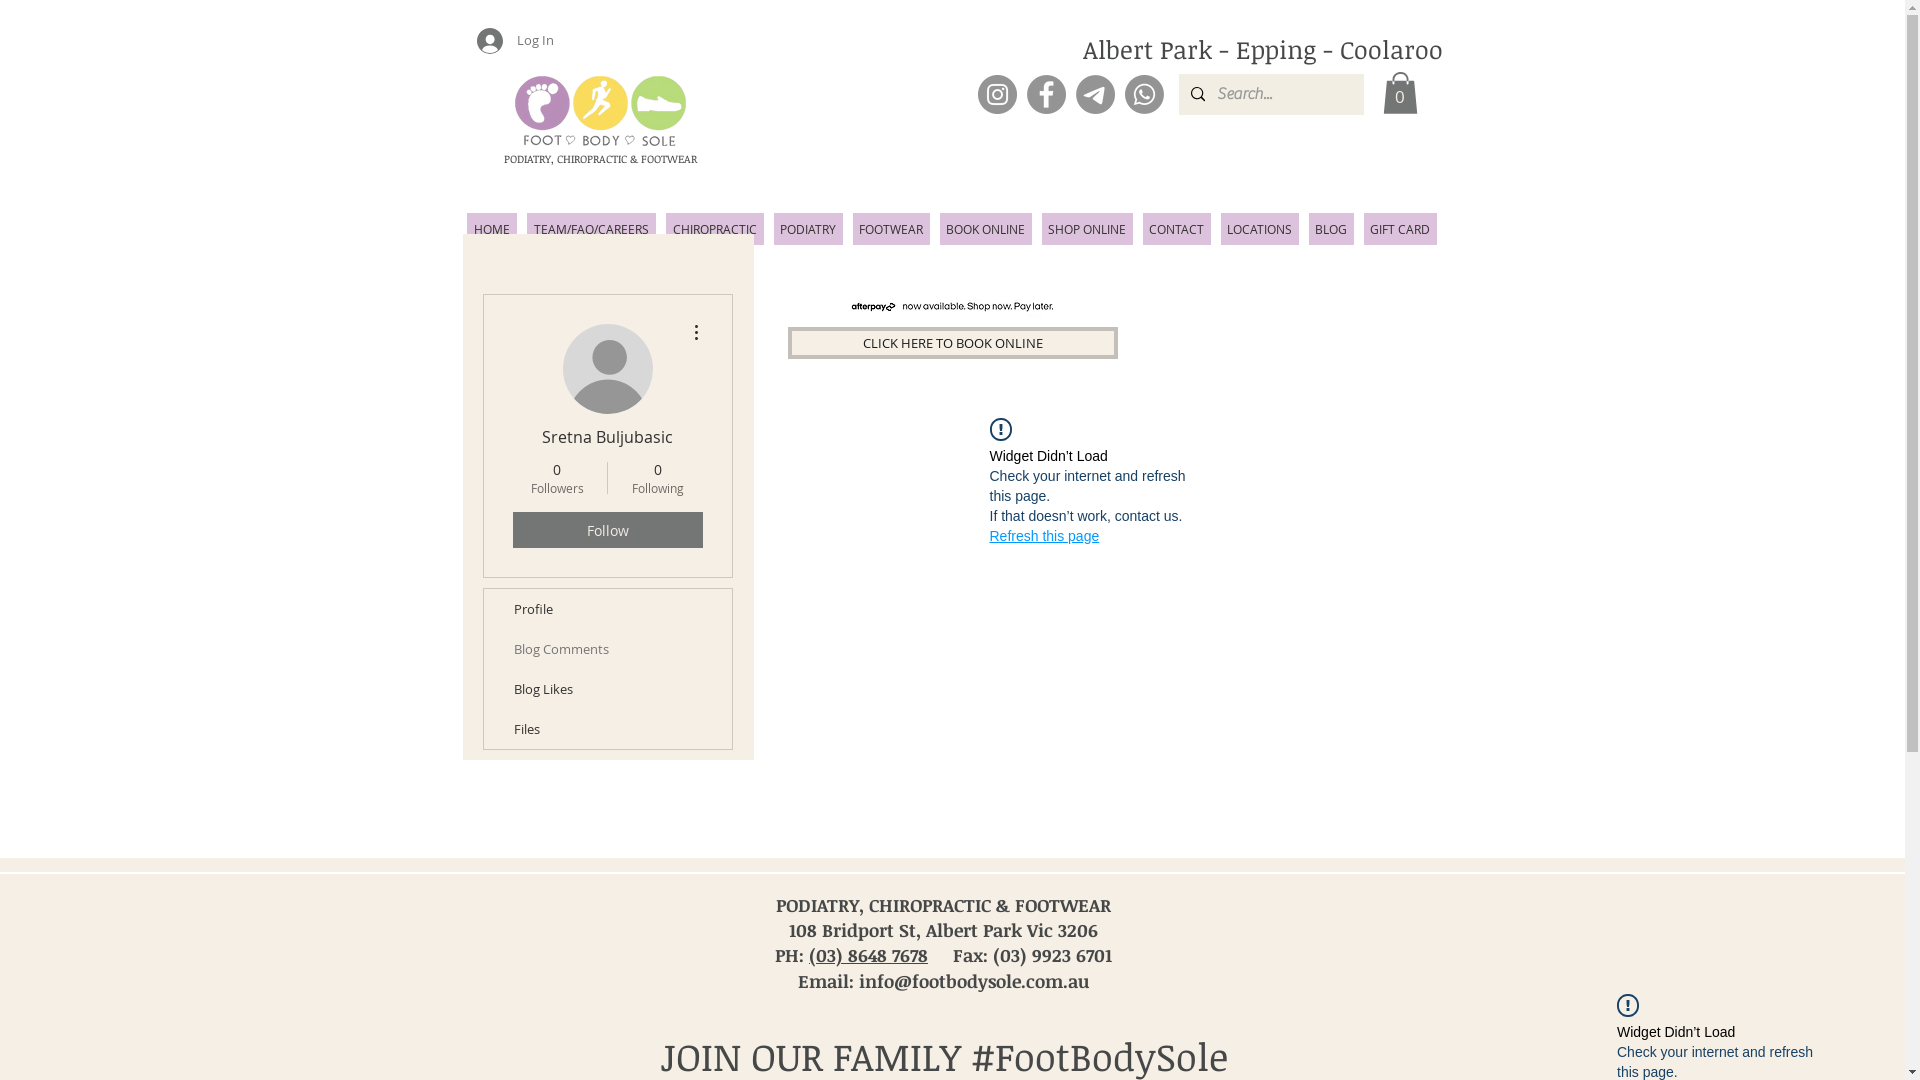  Describe the element at coordinates (953, 343) in the screenshot. I see `CLICK HERE TO BOOK ONLINE` at that location.